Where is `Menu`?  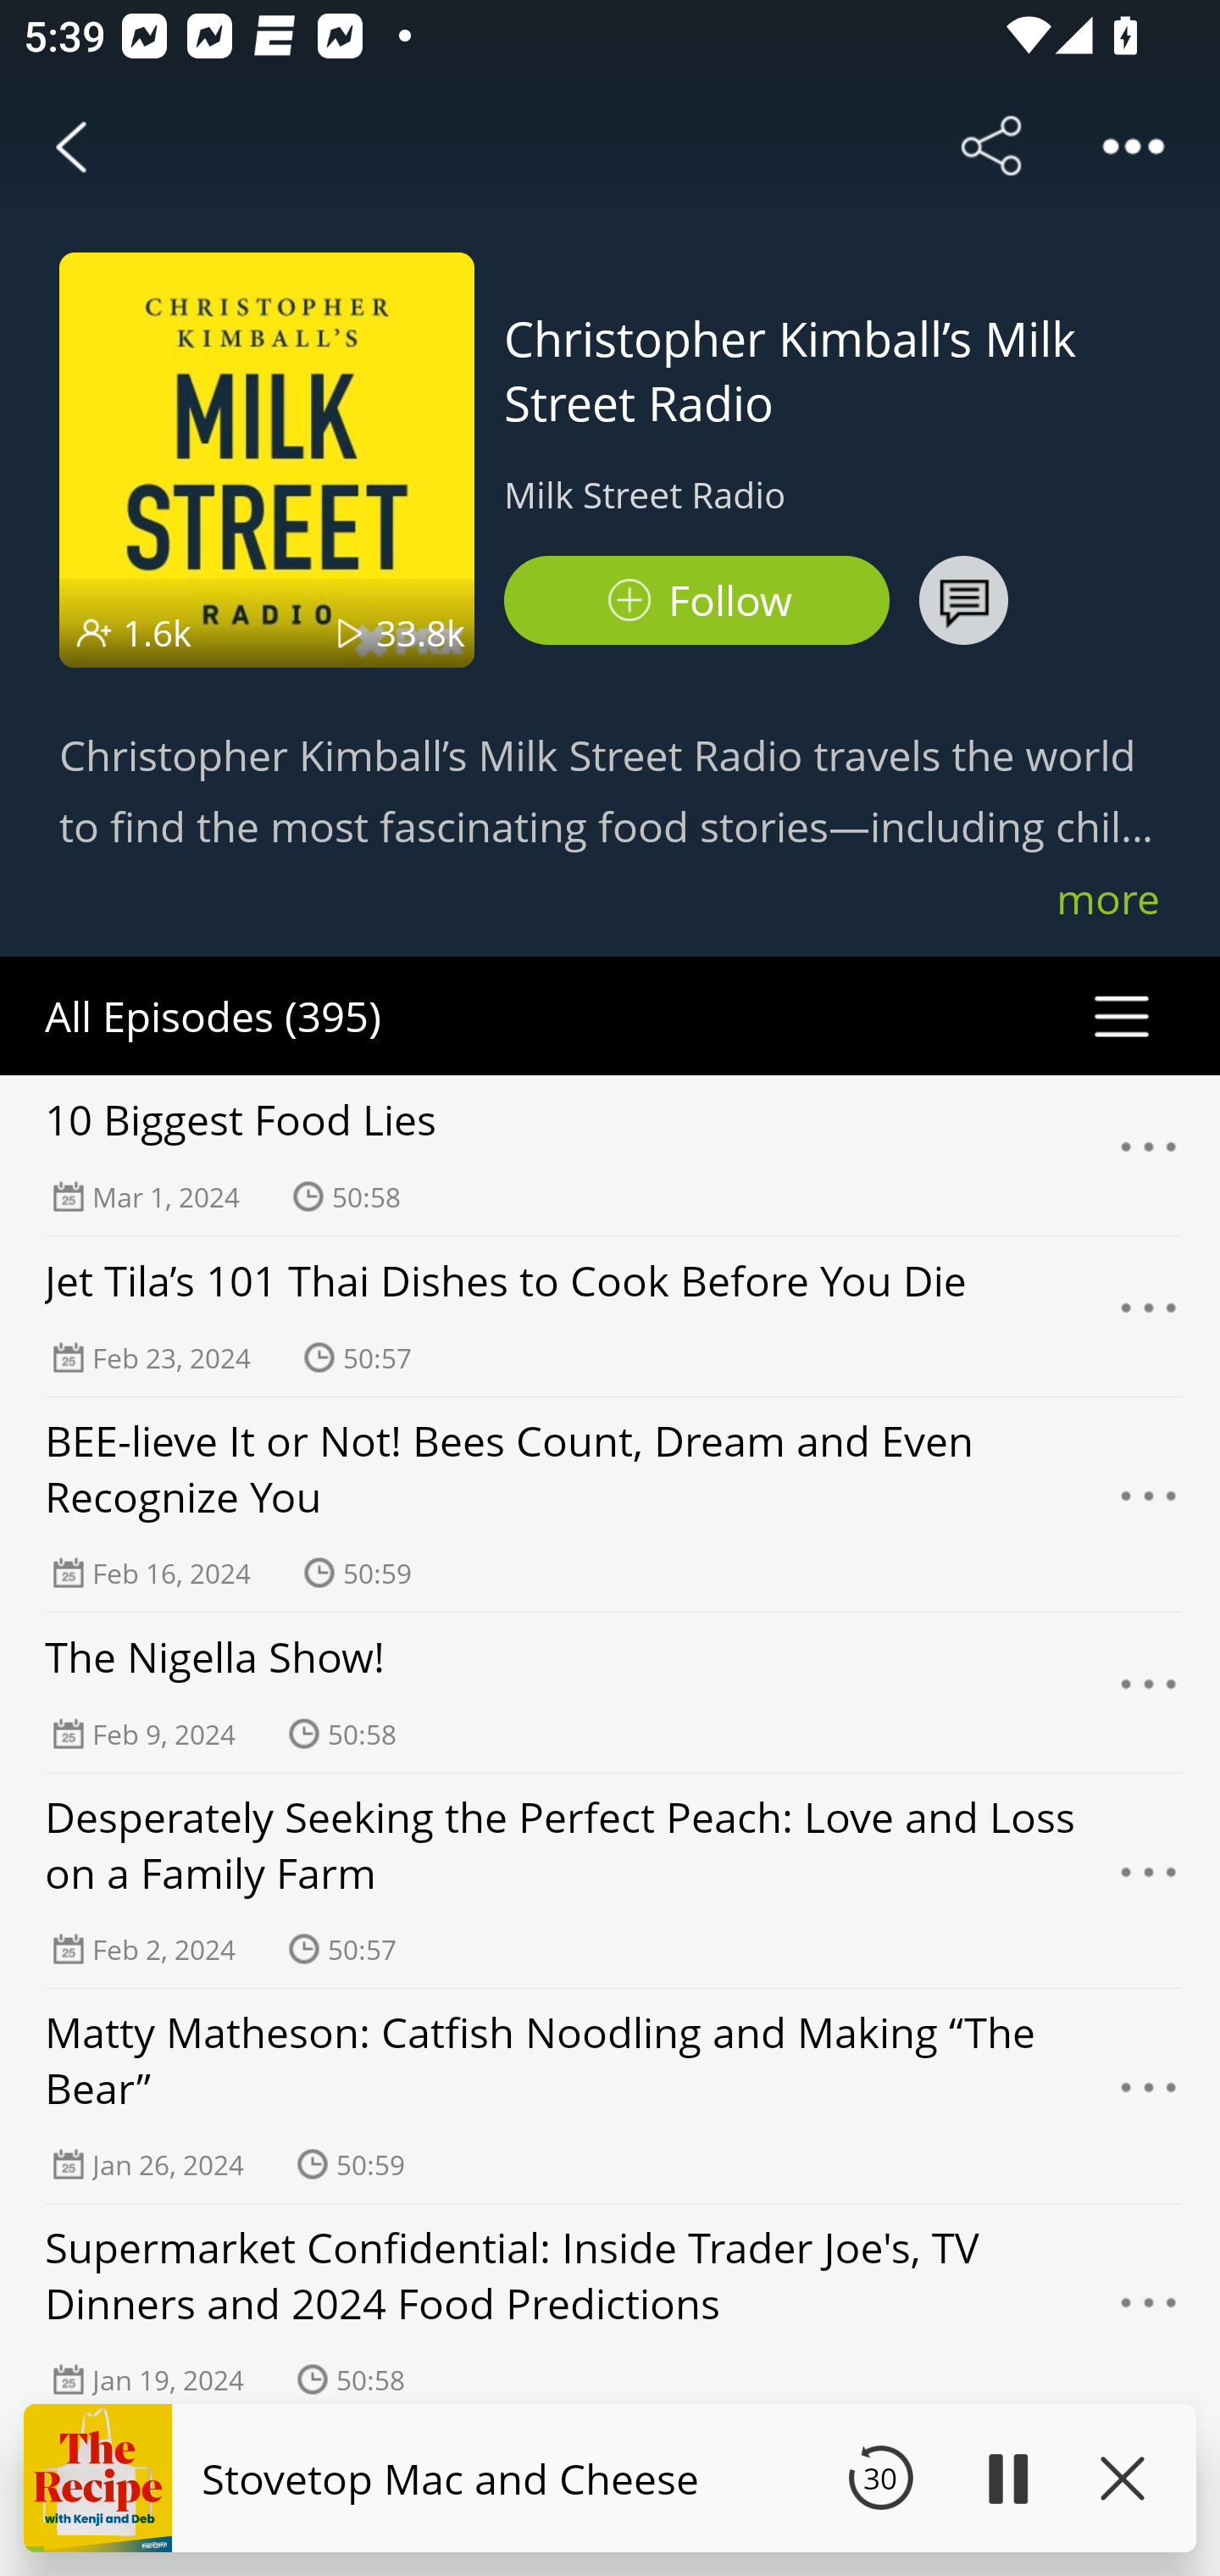
Menu is located at coordinates (1149, 1317).